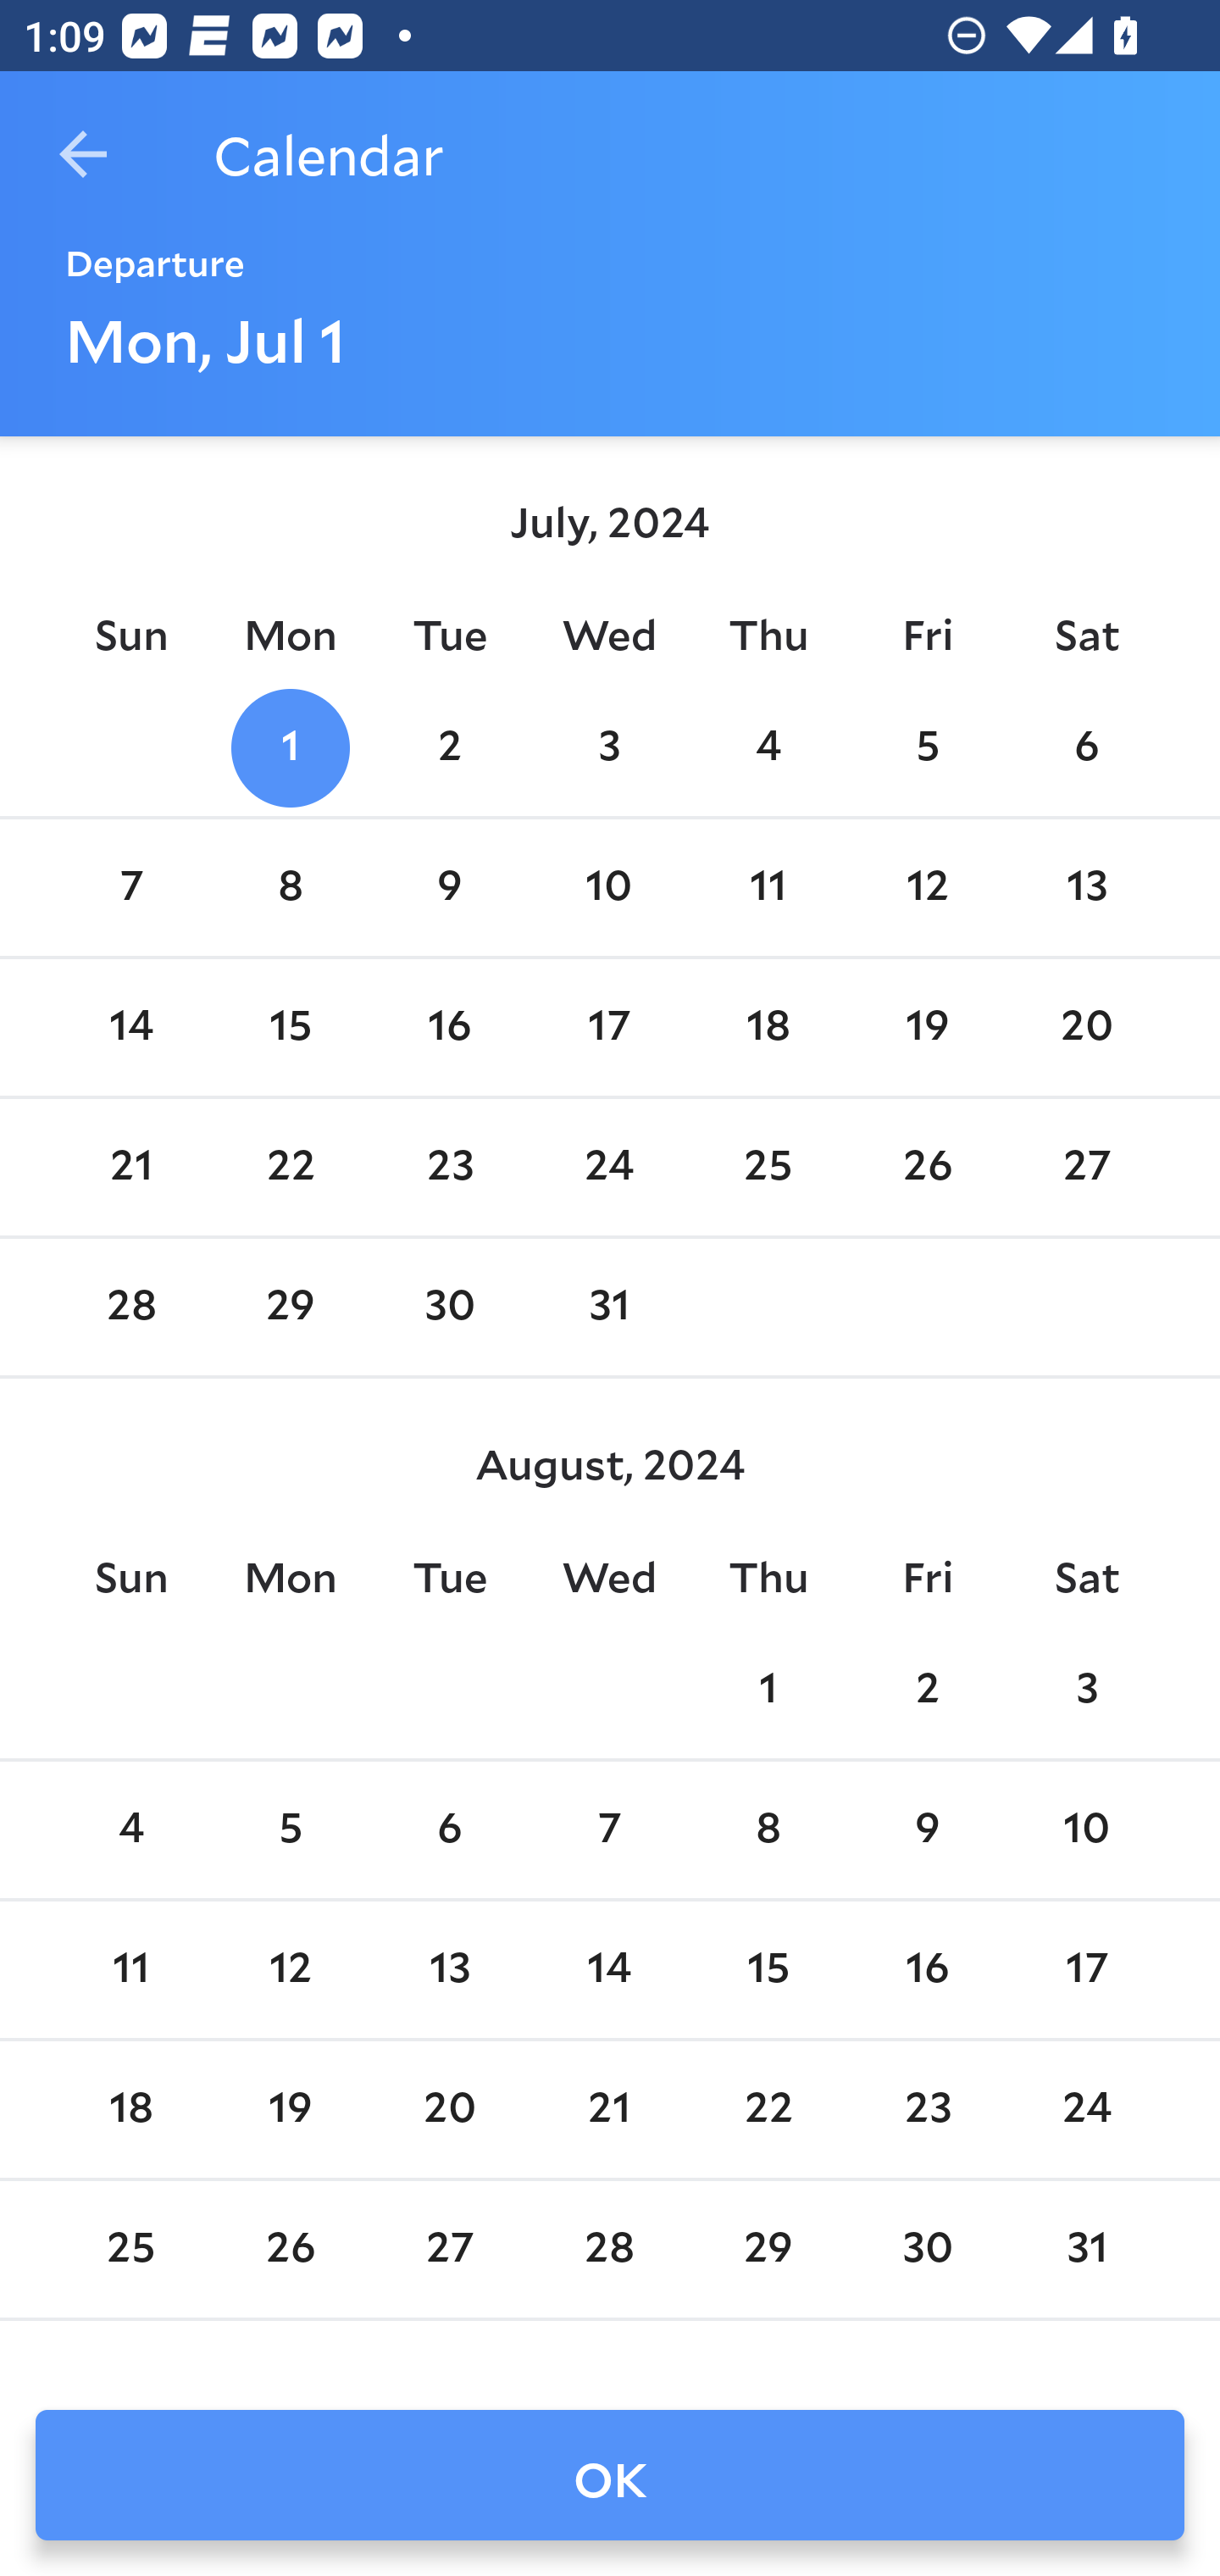 This screenshot has height=2576, width=1220. What do you see at coordinates (609, 1831) in the screenshot?
I see `7` at bounding box center [609, 1831].